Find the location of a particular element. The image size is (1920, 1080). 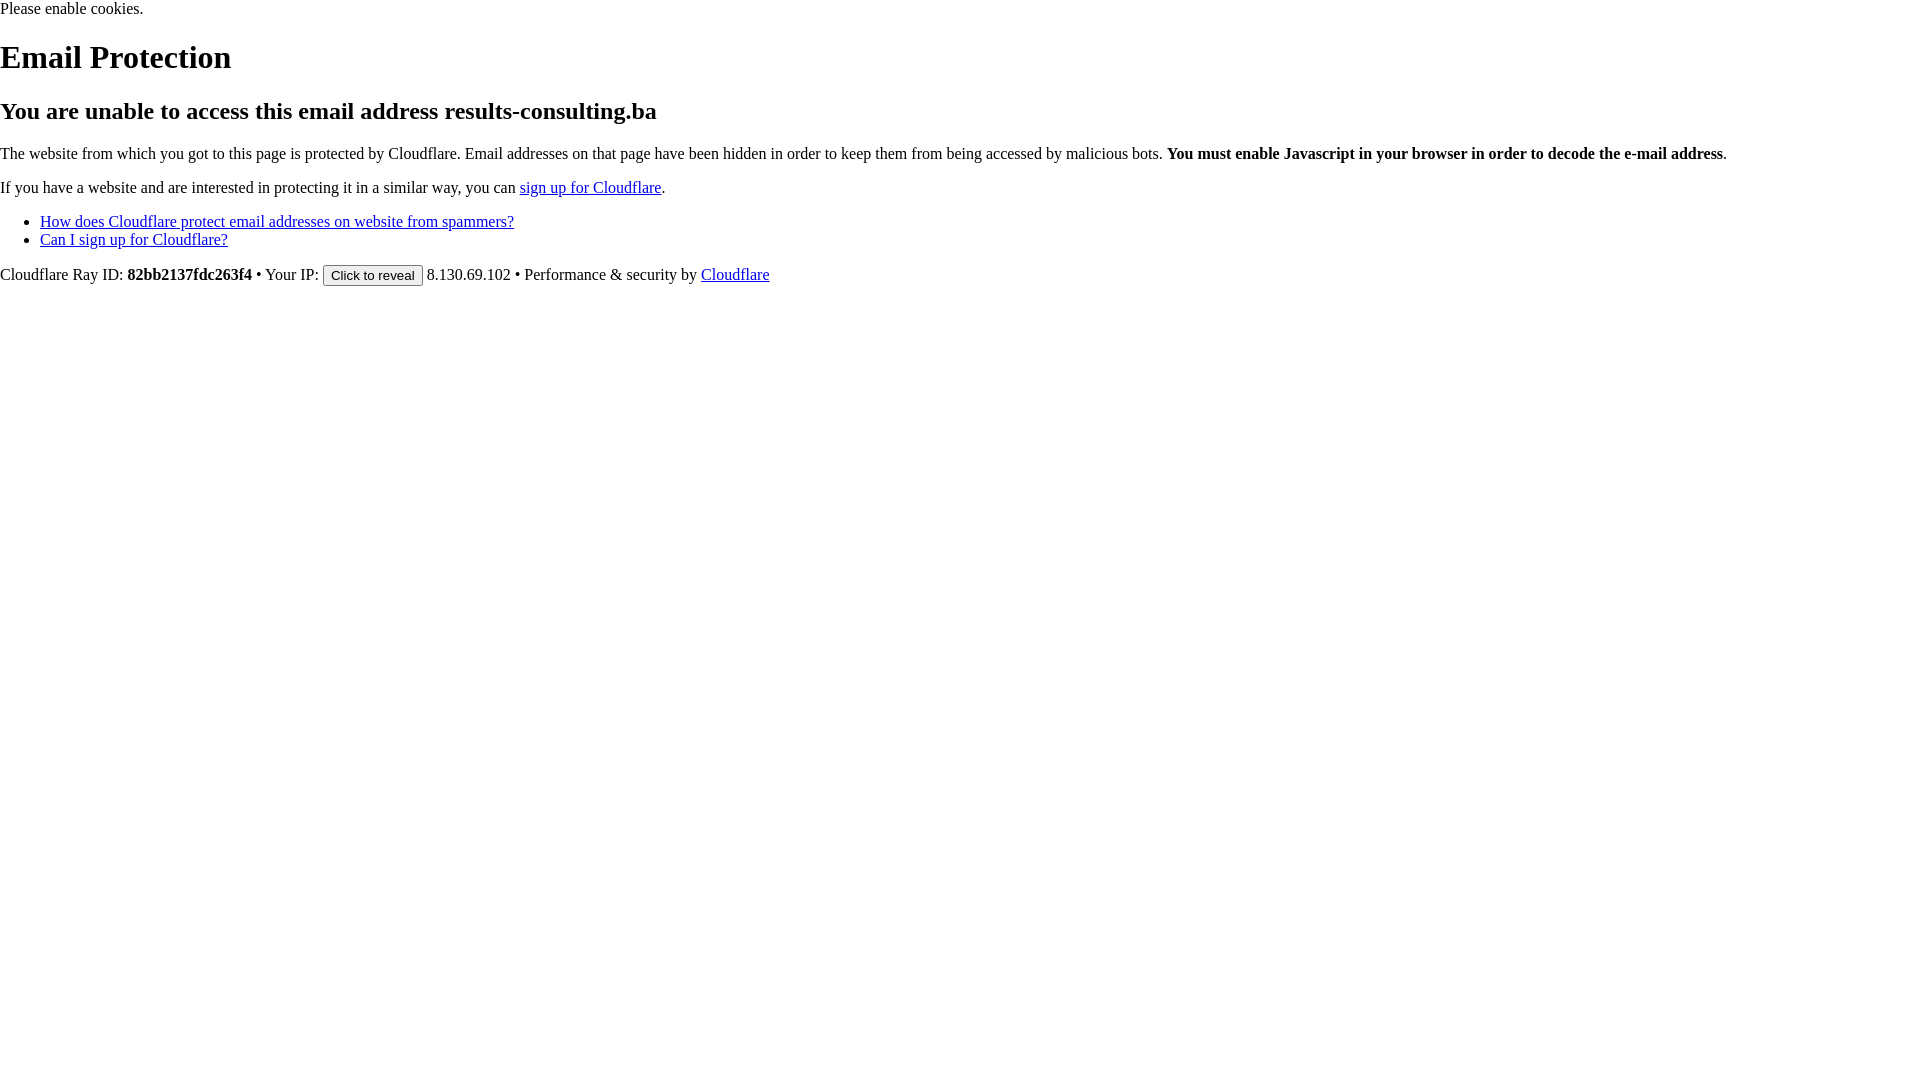

sign up for Cloudflare is located at coordinates (591, 188).